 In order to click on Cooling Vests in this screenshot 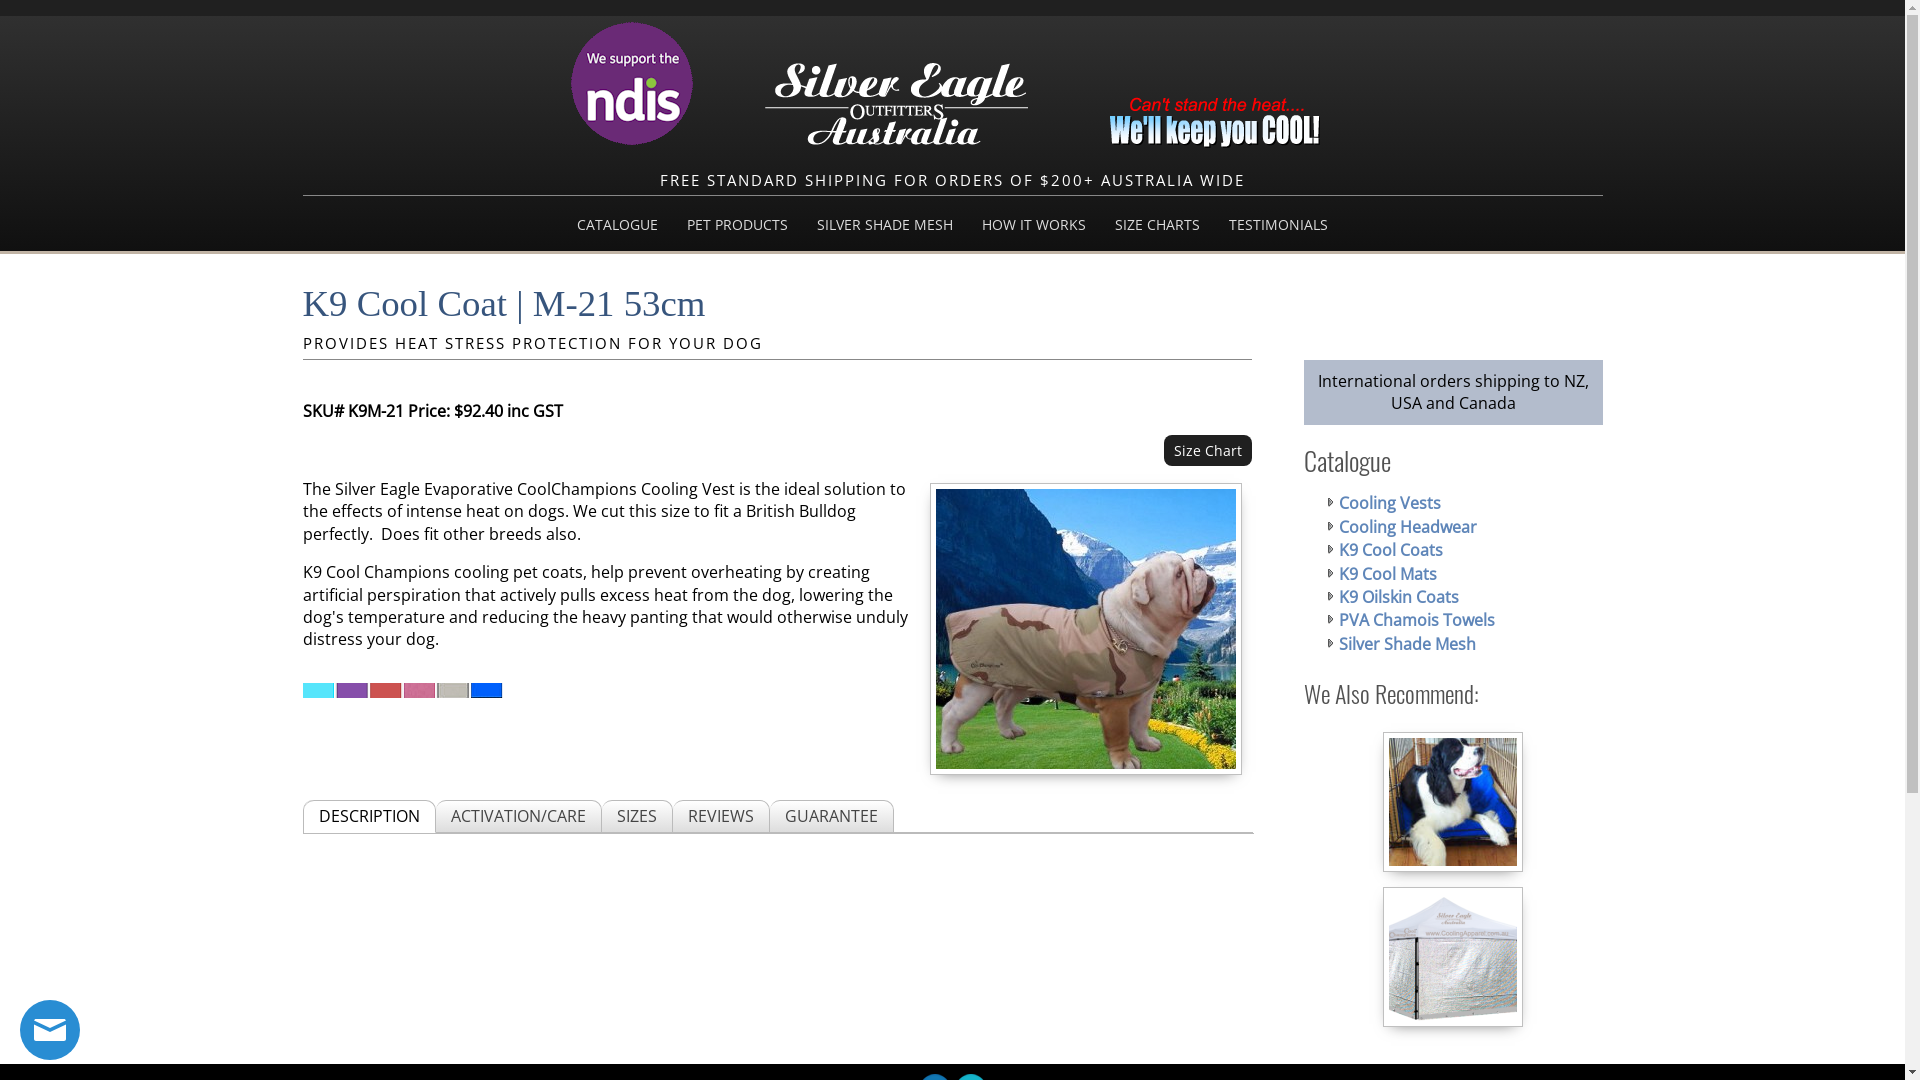, I will do `click(1389, 503)`.